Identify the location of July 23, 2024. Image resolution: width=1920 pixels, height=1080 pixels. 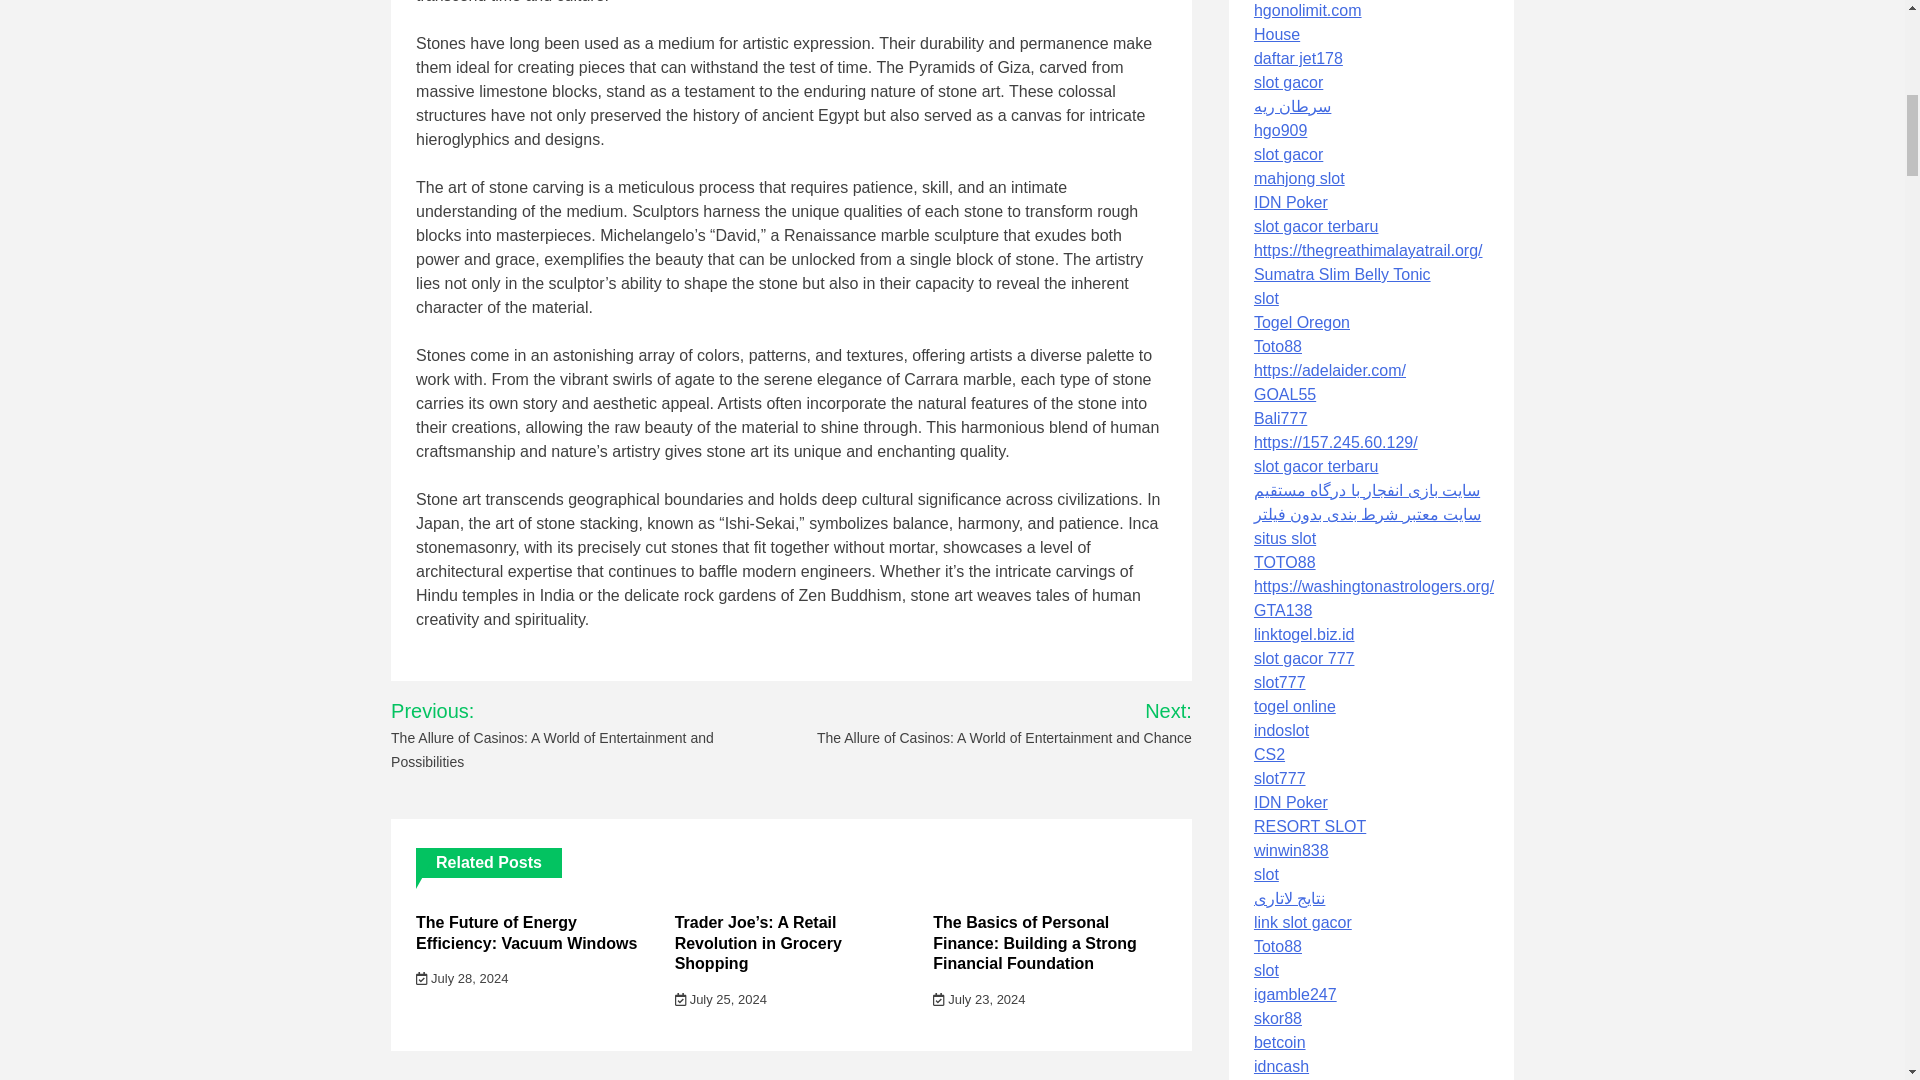
(979, 999).